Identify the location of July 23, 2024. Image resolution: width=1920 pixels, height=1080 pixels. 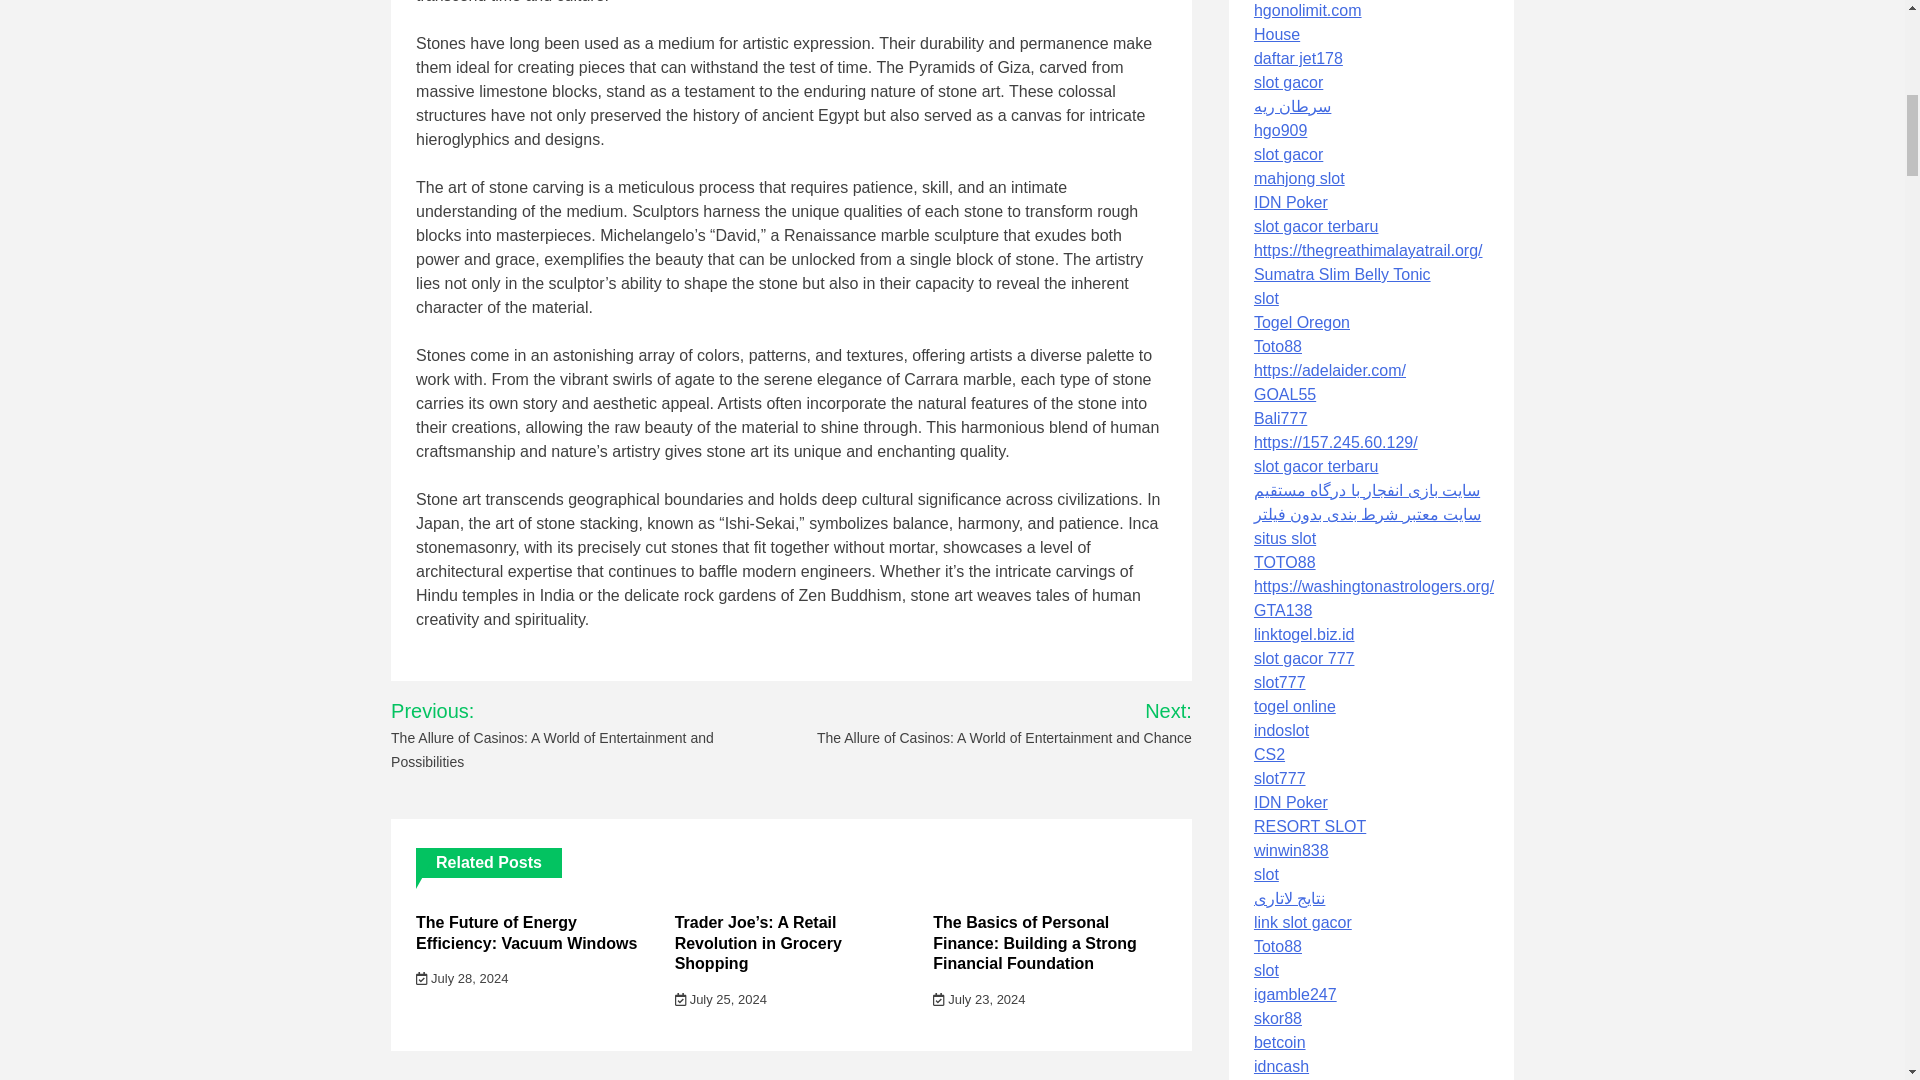
(979, 999).